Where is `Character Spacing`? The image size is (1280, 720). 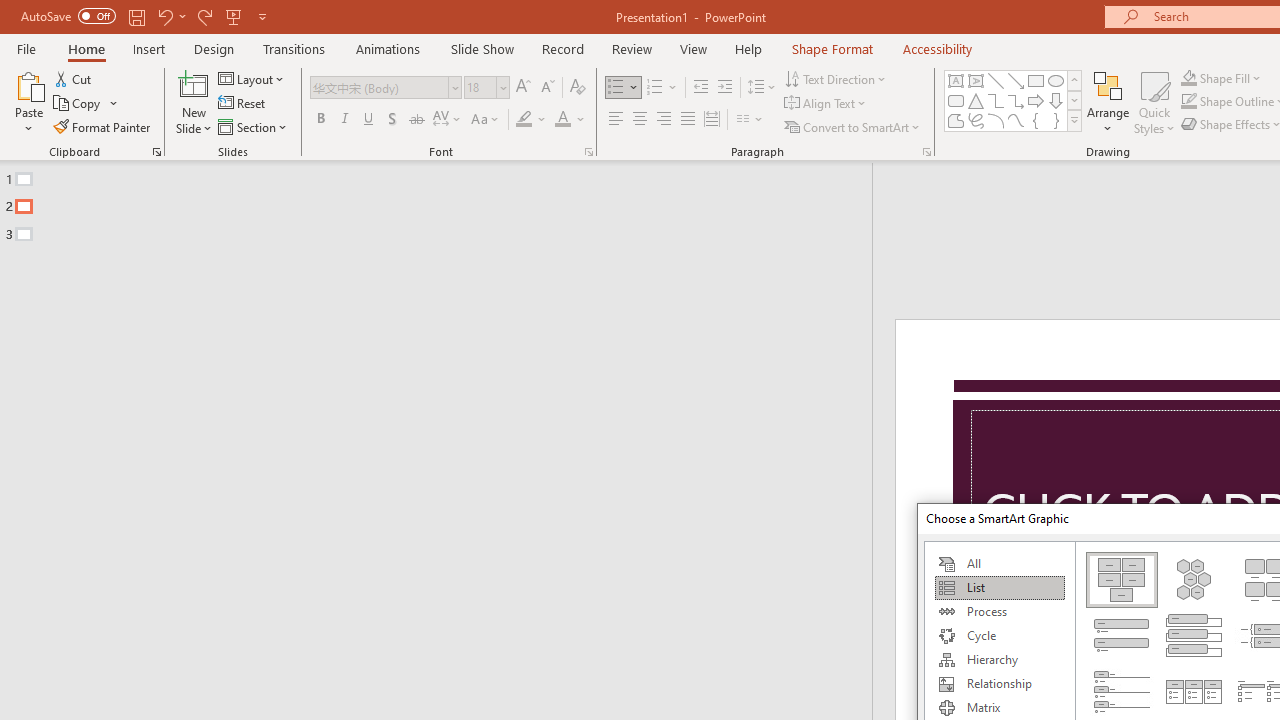
Character Spacing is located at coordinates (448, 120).